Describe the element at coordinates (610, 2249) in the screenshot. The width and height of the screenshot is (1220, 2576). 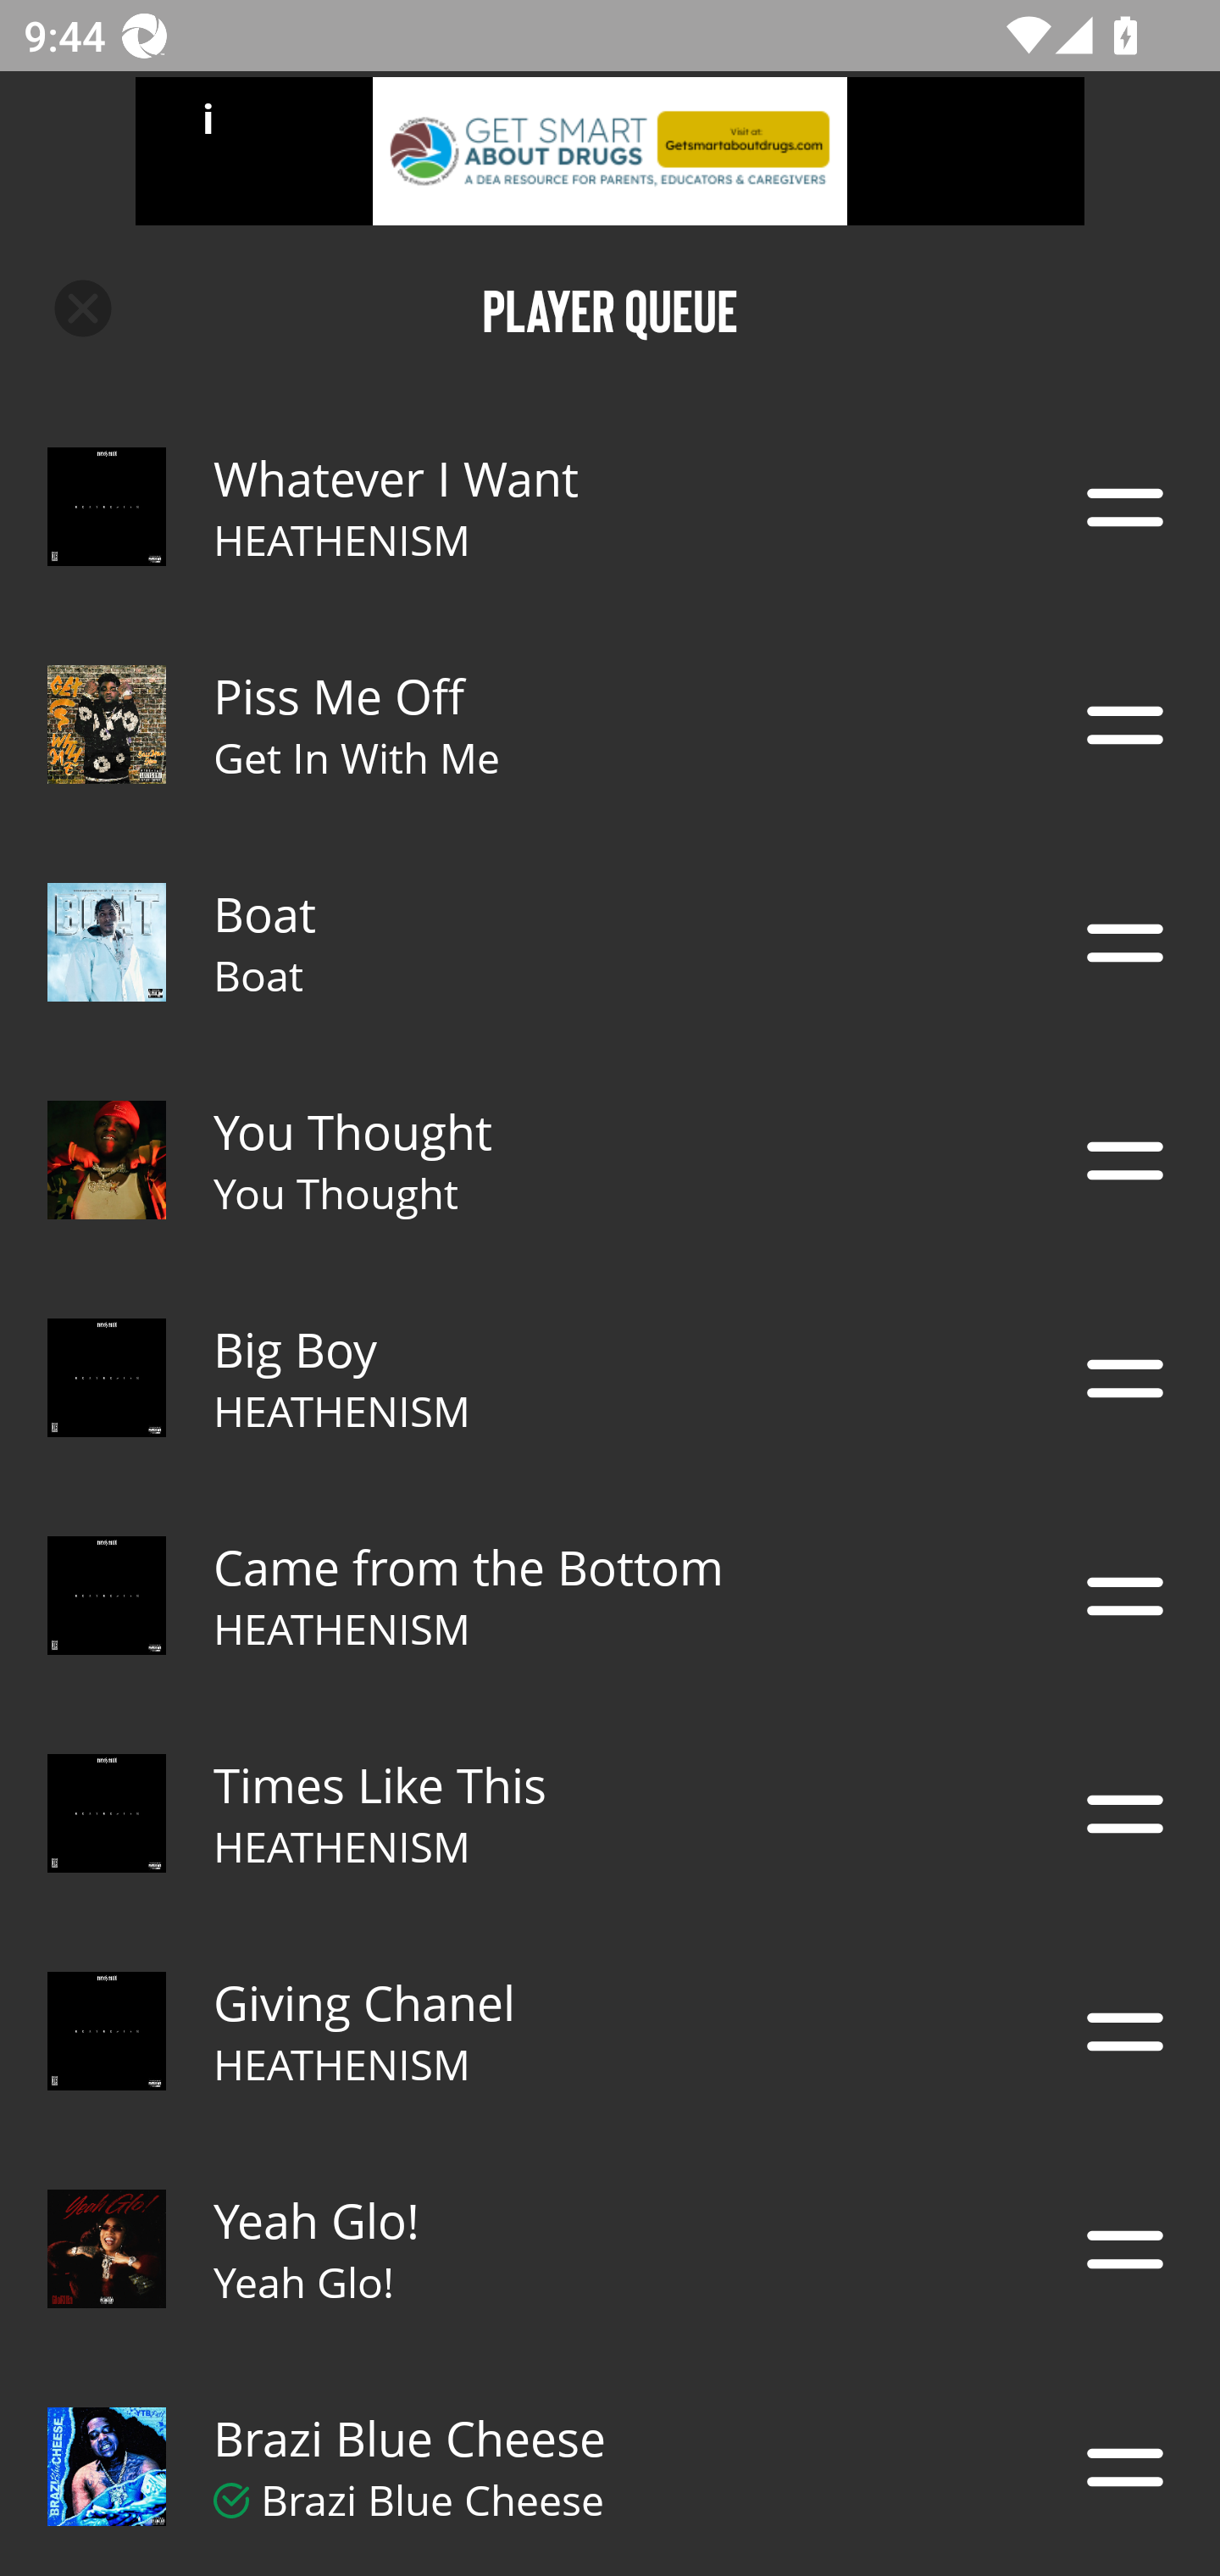
I see `Description Yeah Glo! Yeah Glo! Description` at that location.